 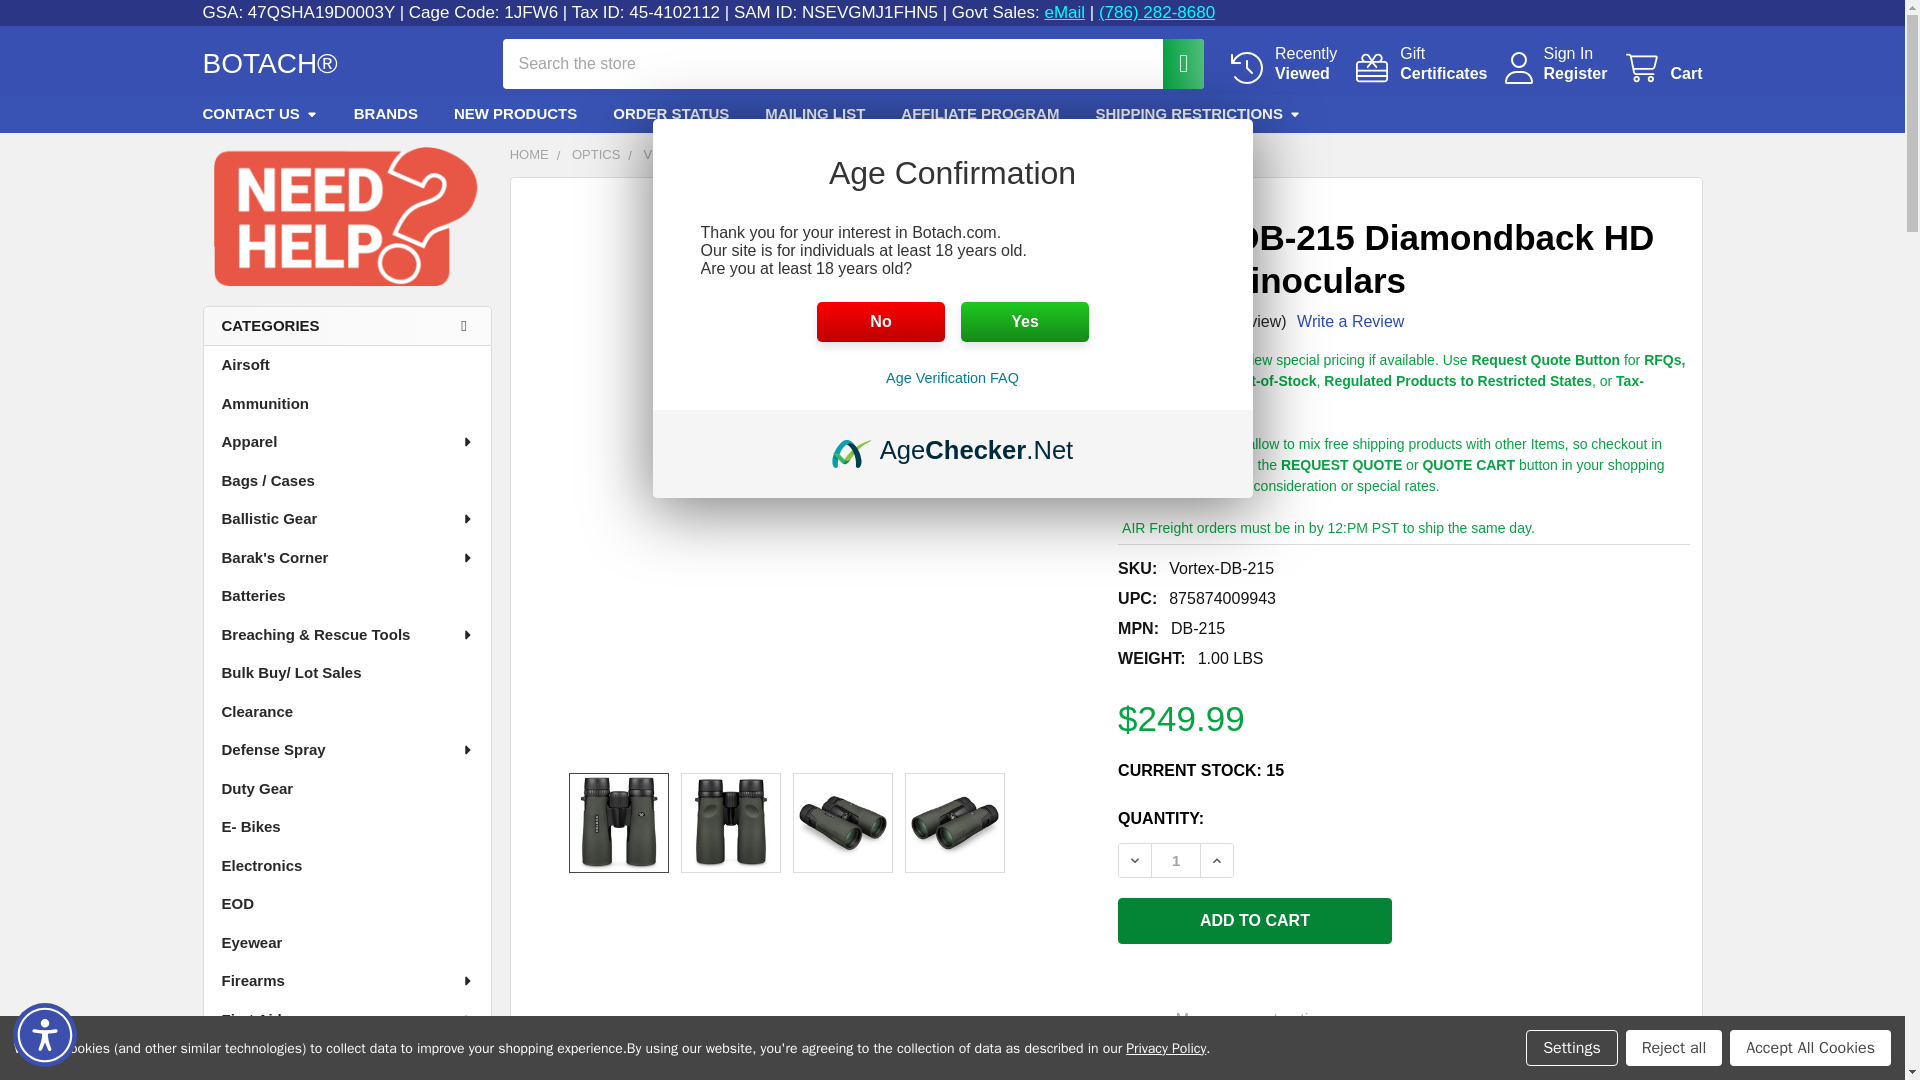 What do you see at coordinates (1420, 64) in the screenshot?
I see `Cart` at bounding box center [1420, 64].